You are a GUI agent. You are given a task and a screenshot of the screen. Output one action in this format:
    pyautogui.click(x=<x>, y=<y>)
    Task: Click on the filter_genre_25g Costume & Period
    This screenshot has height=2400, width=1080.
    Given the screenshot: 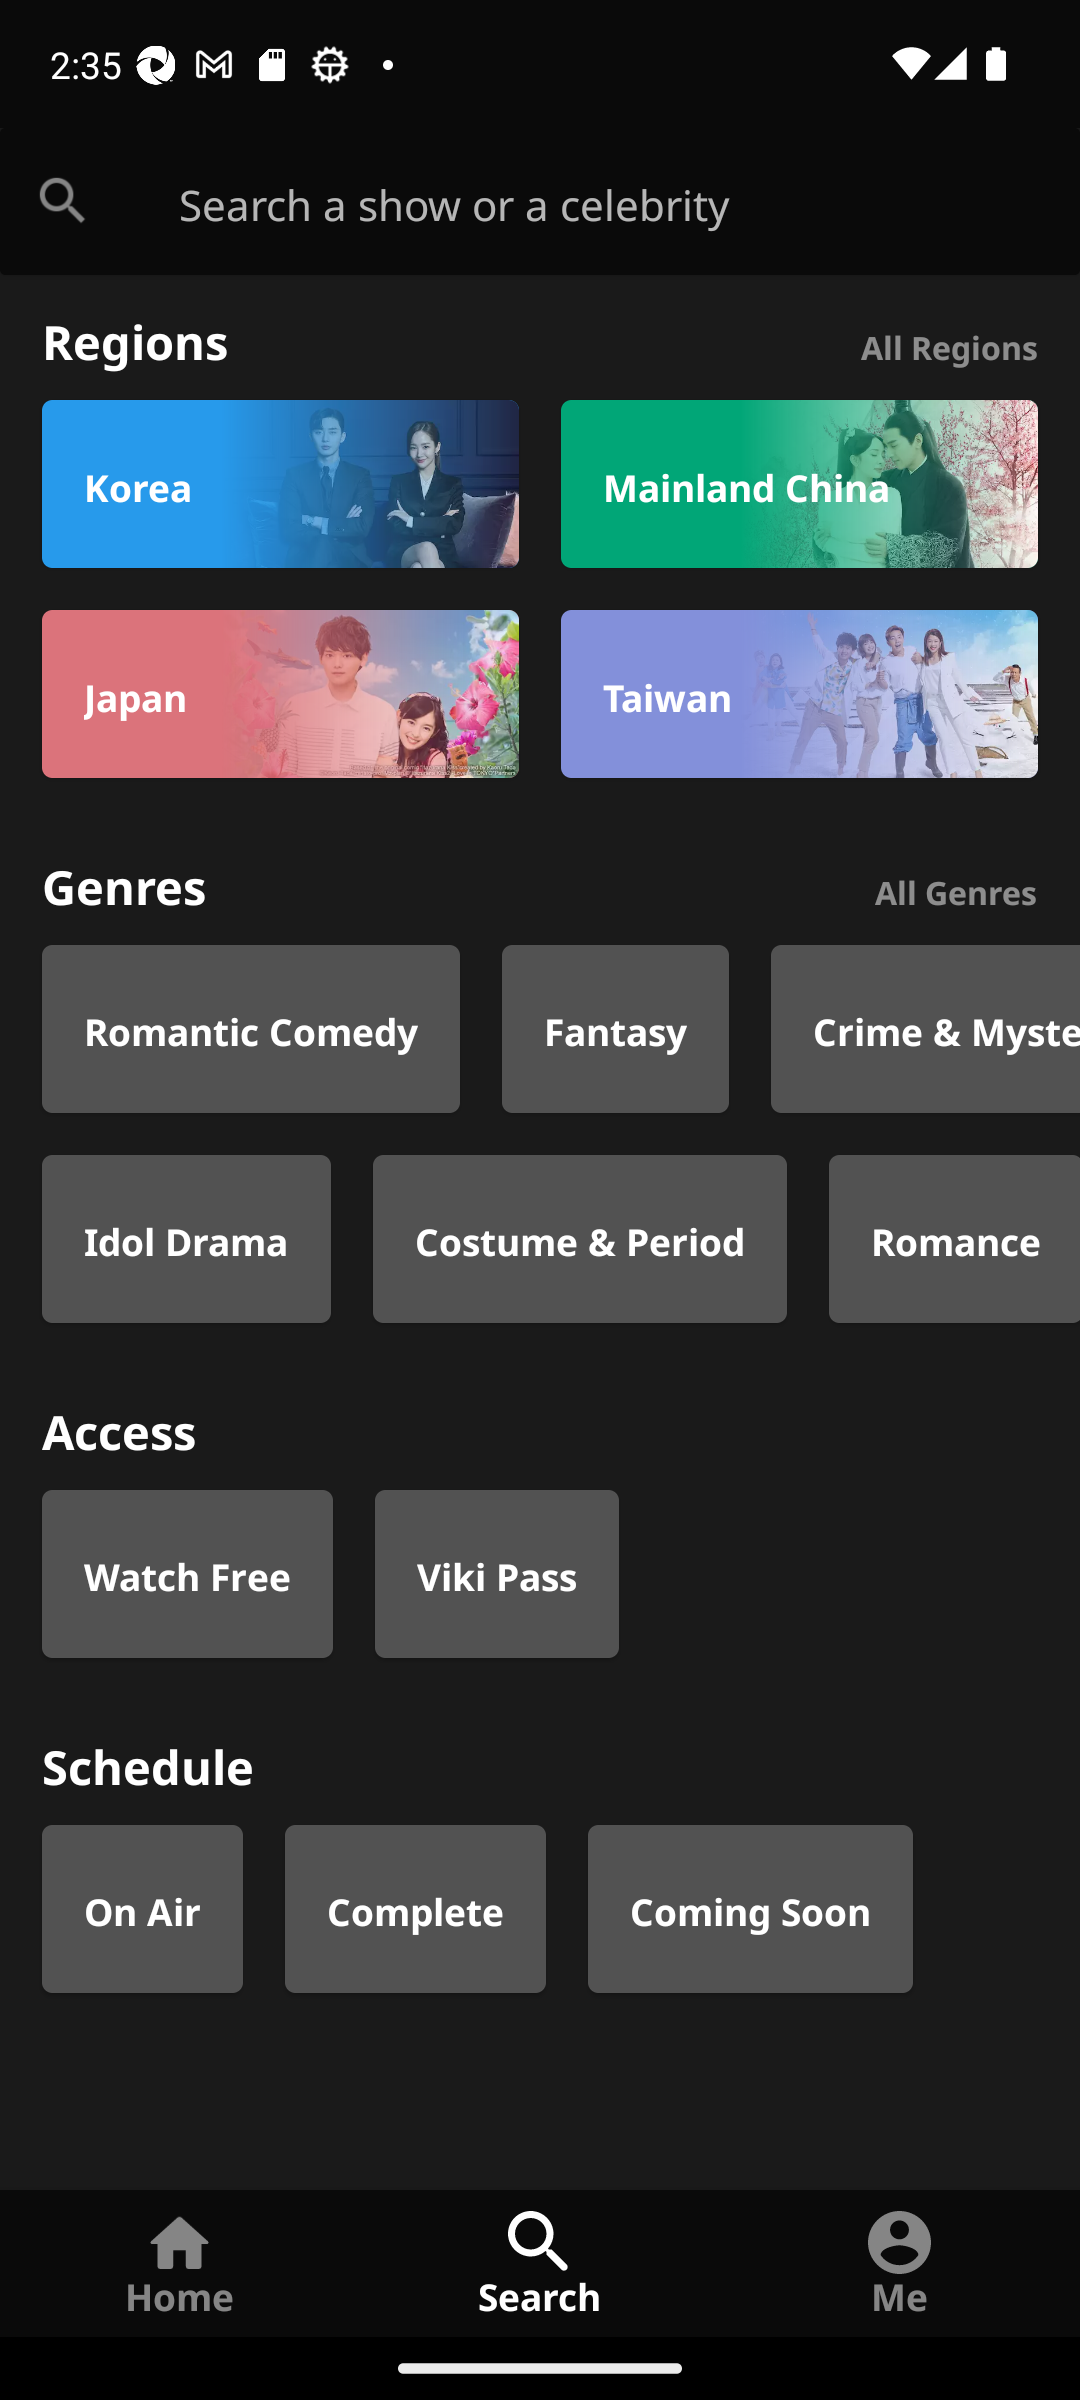 What is the action you would take?
    pyautogui.click(x=580, y=1238)
    